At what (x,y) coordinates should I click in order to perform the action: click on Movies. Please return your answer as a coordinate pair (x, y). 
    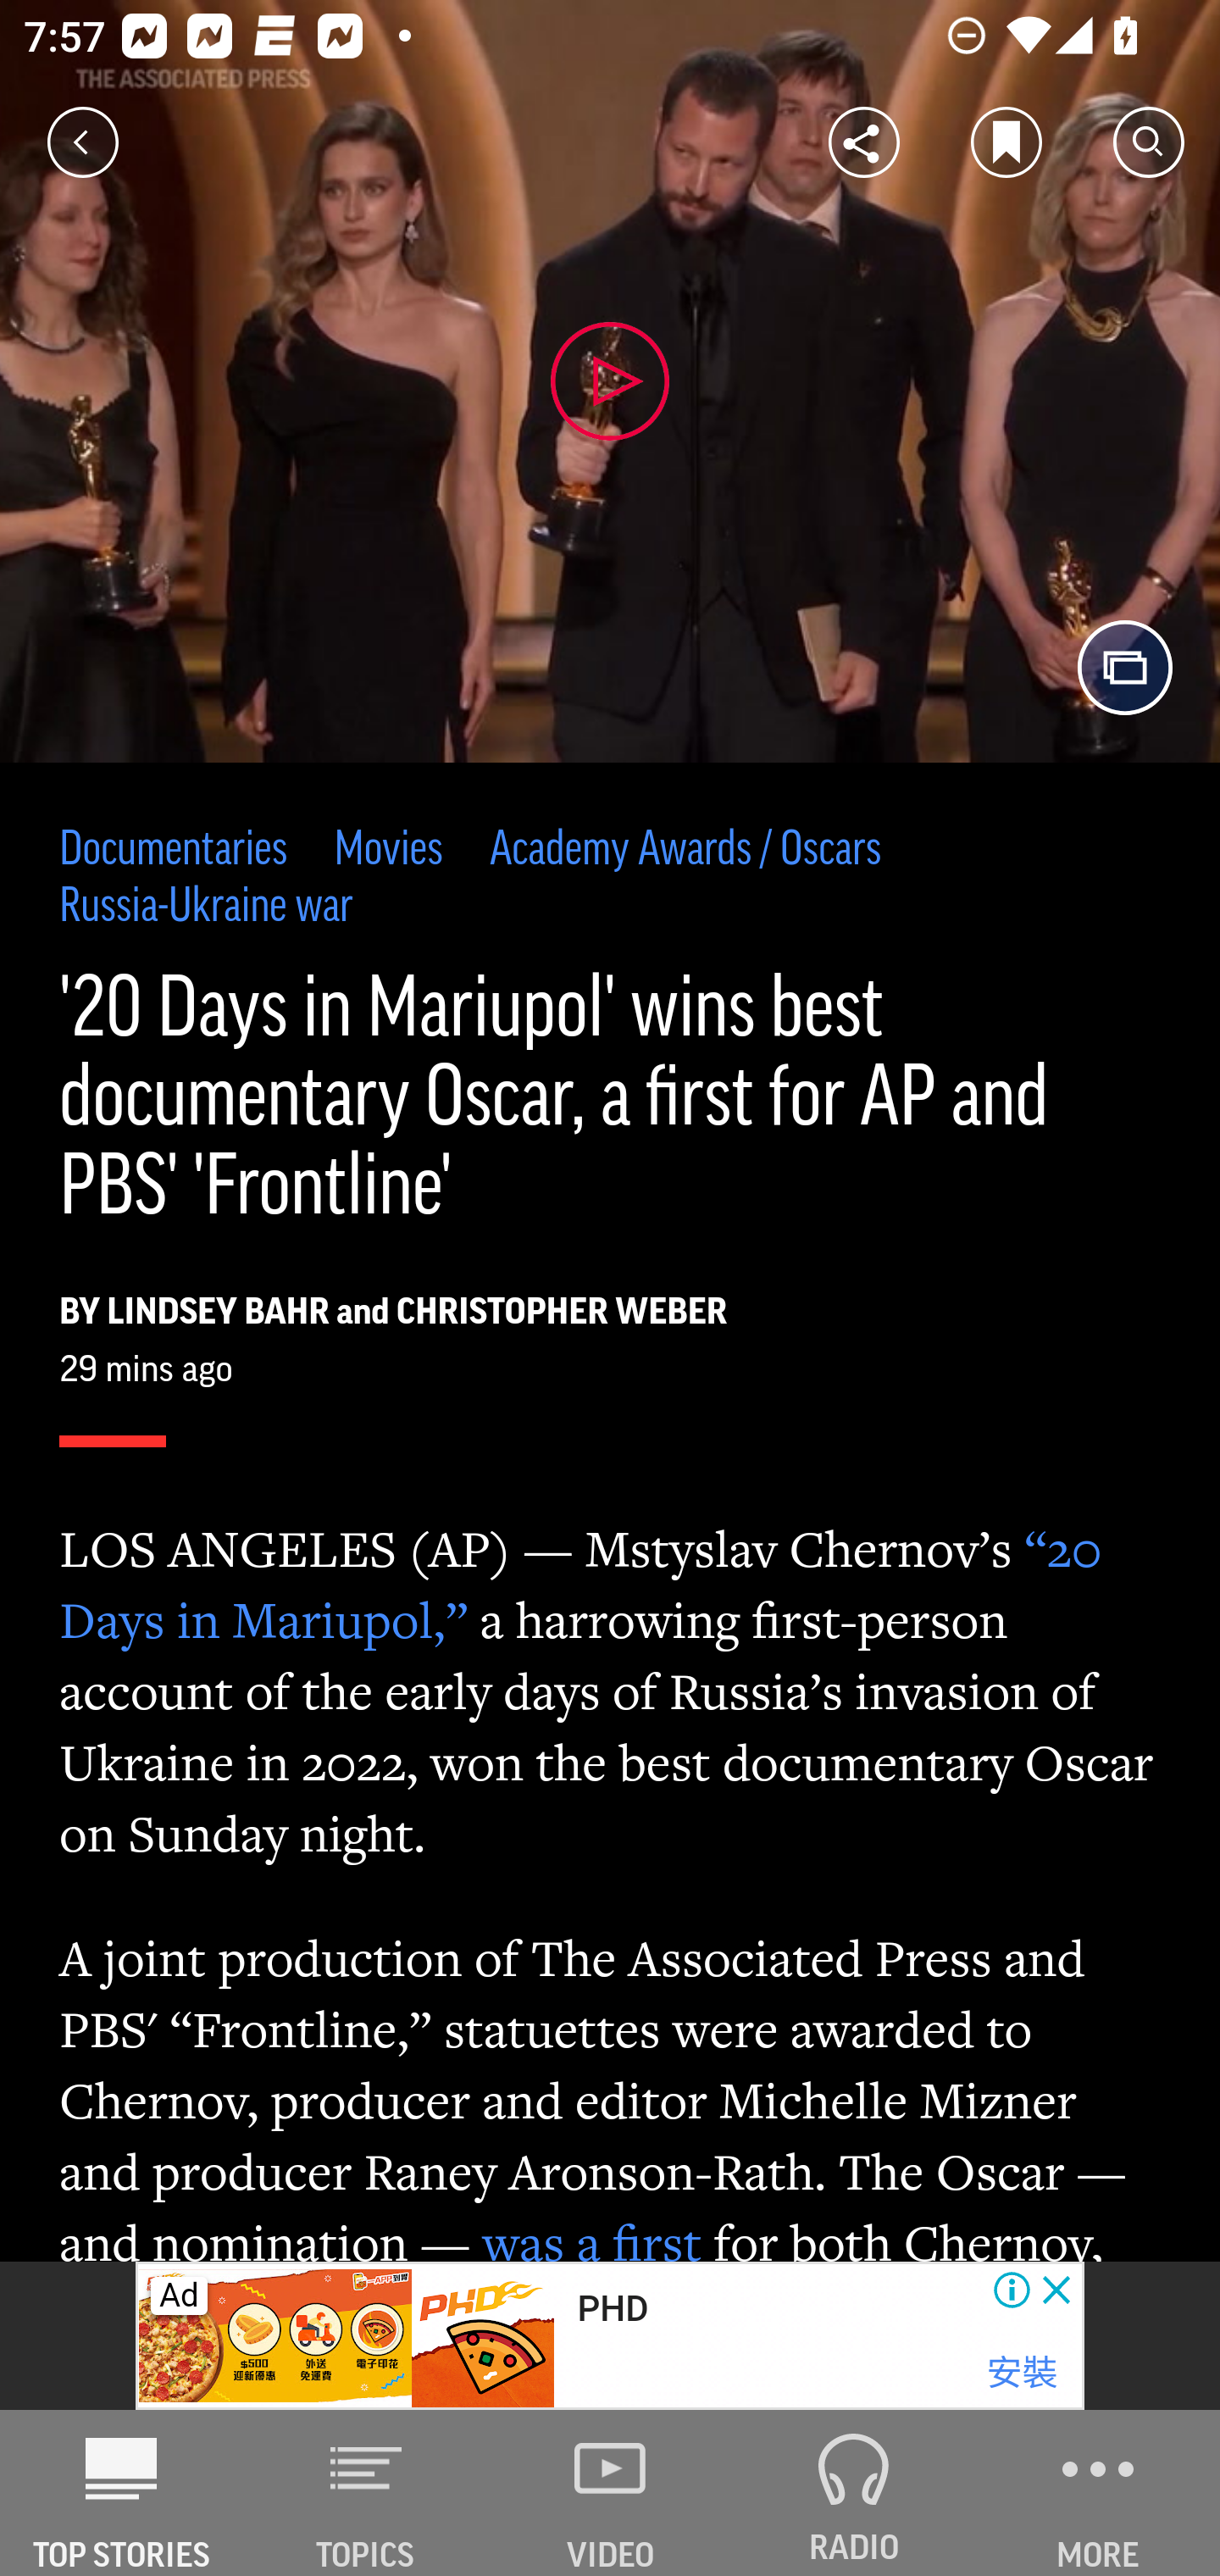
    Looking at the image, I should click on (388, 851).